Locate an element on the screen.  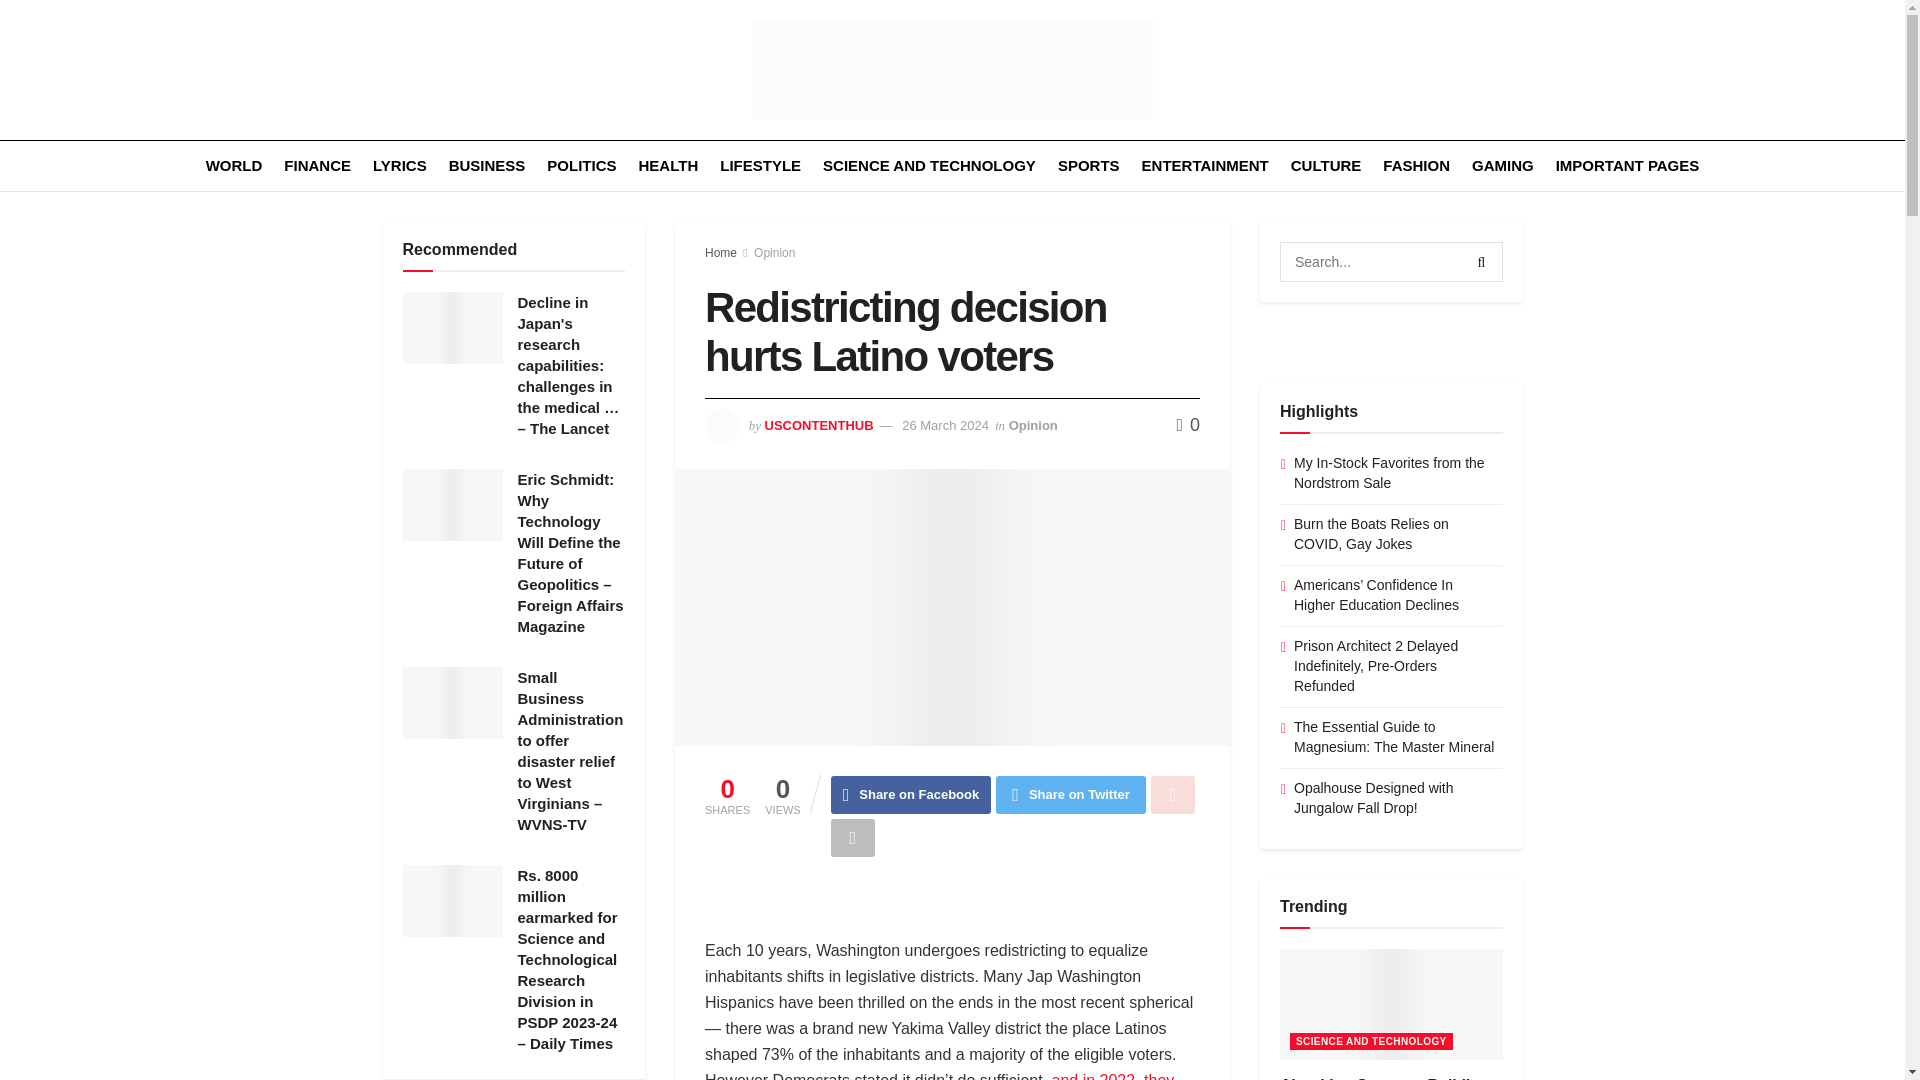
Opinion is located at coordinates (1033, 425).